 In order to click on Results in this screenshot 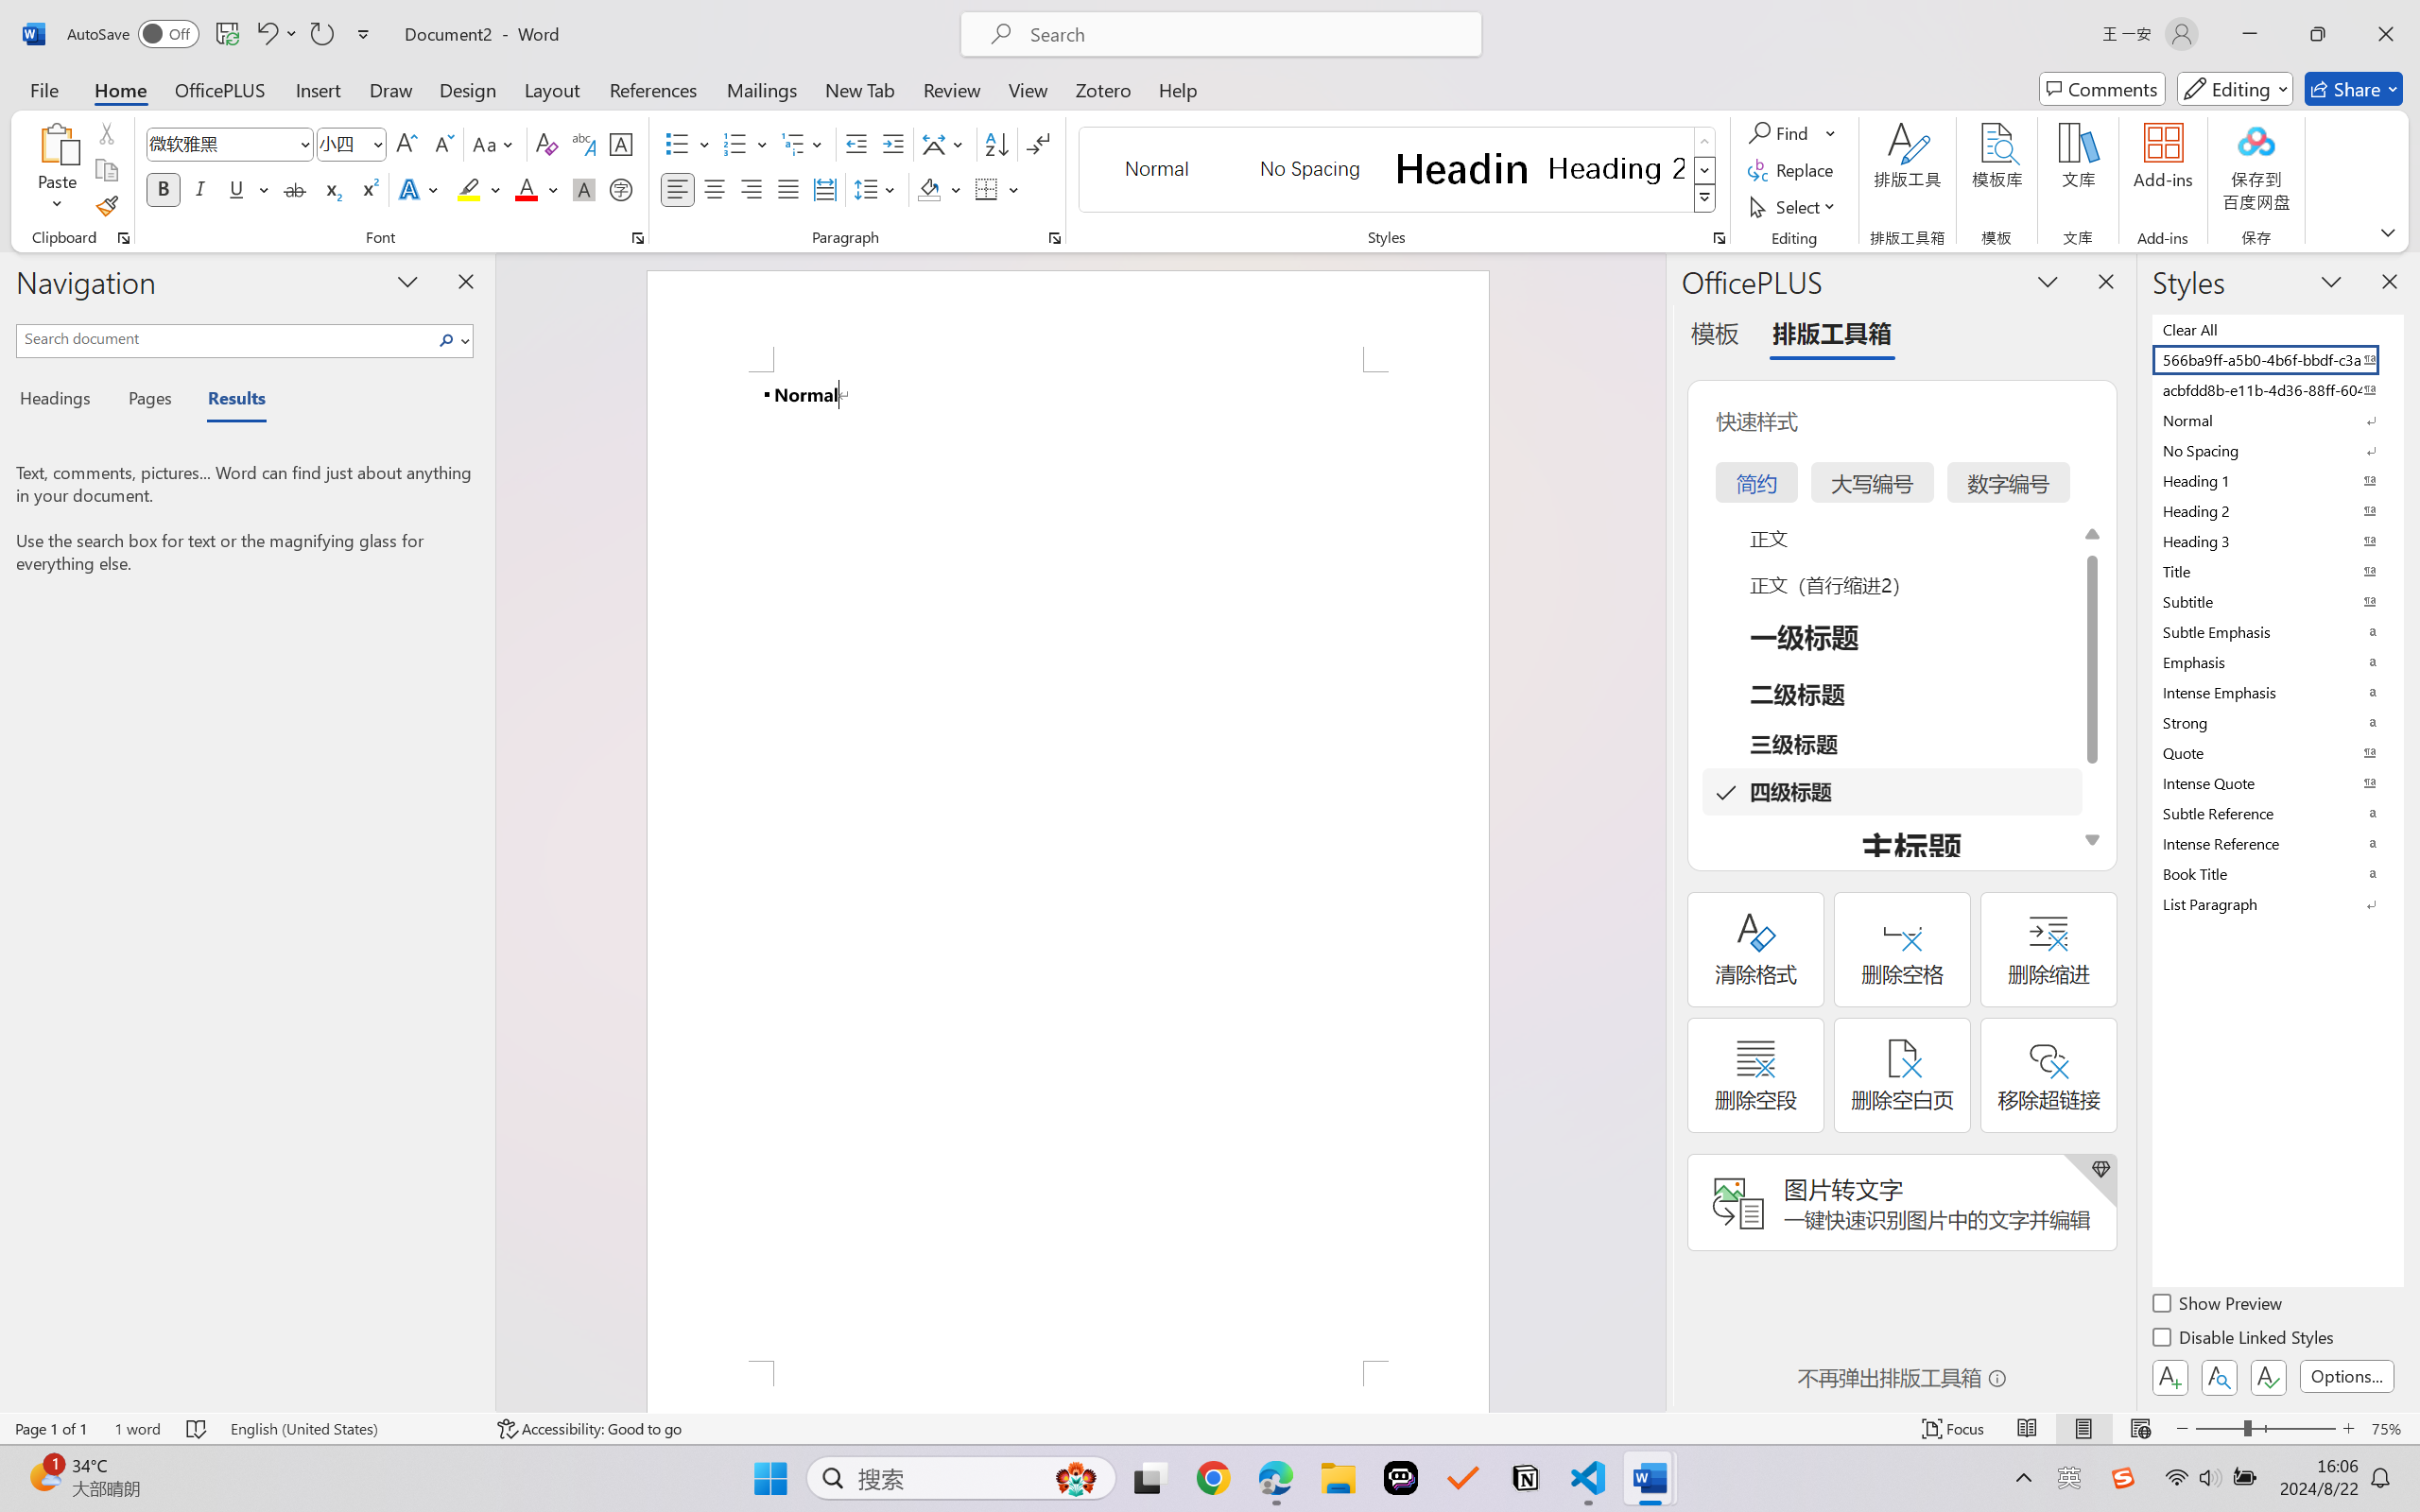, I will do `click(227, 401)`.